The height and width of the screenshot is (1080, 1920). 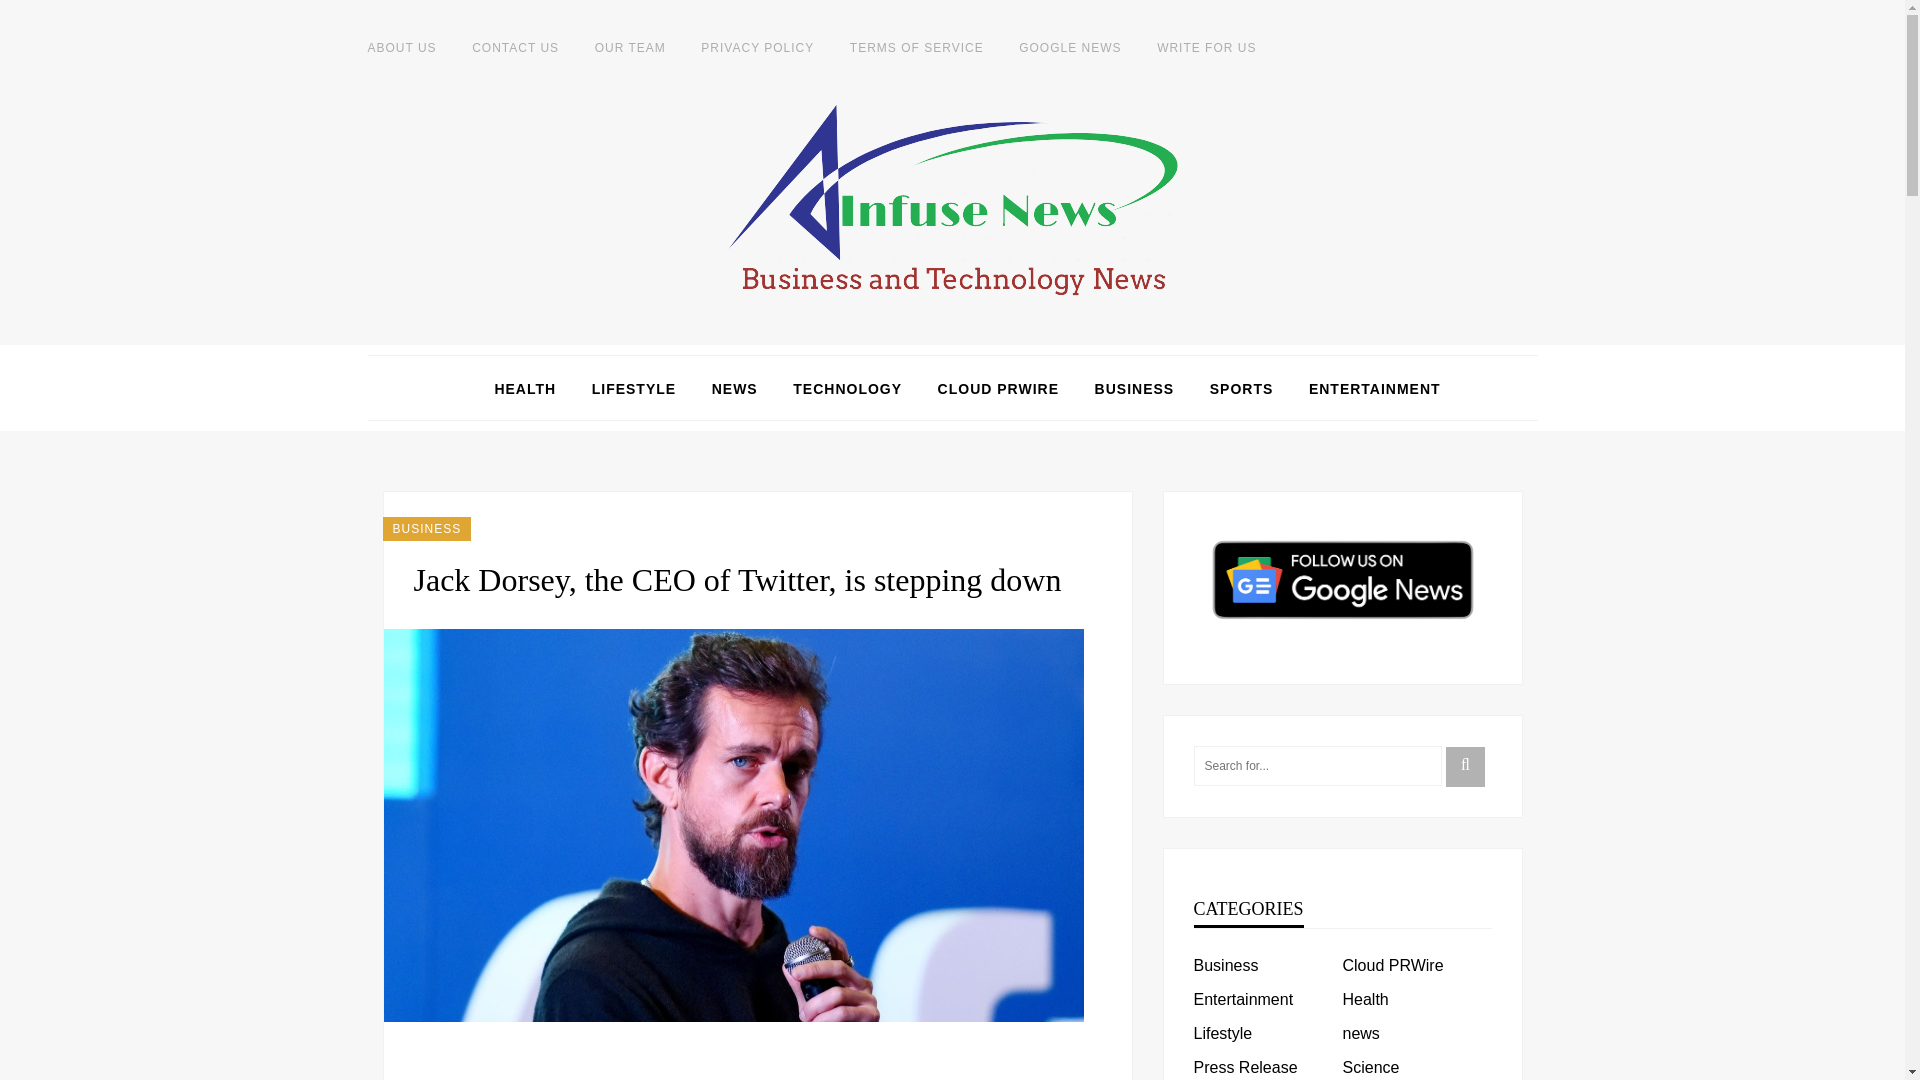 I want to click on GOOGLE NEWS, so click(x=1070, y=48).